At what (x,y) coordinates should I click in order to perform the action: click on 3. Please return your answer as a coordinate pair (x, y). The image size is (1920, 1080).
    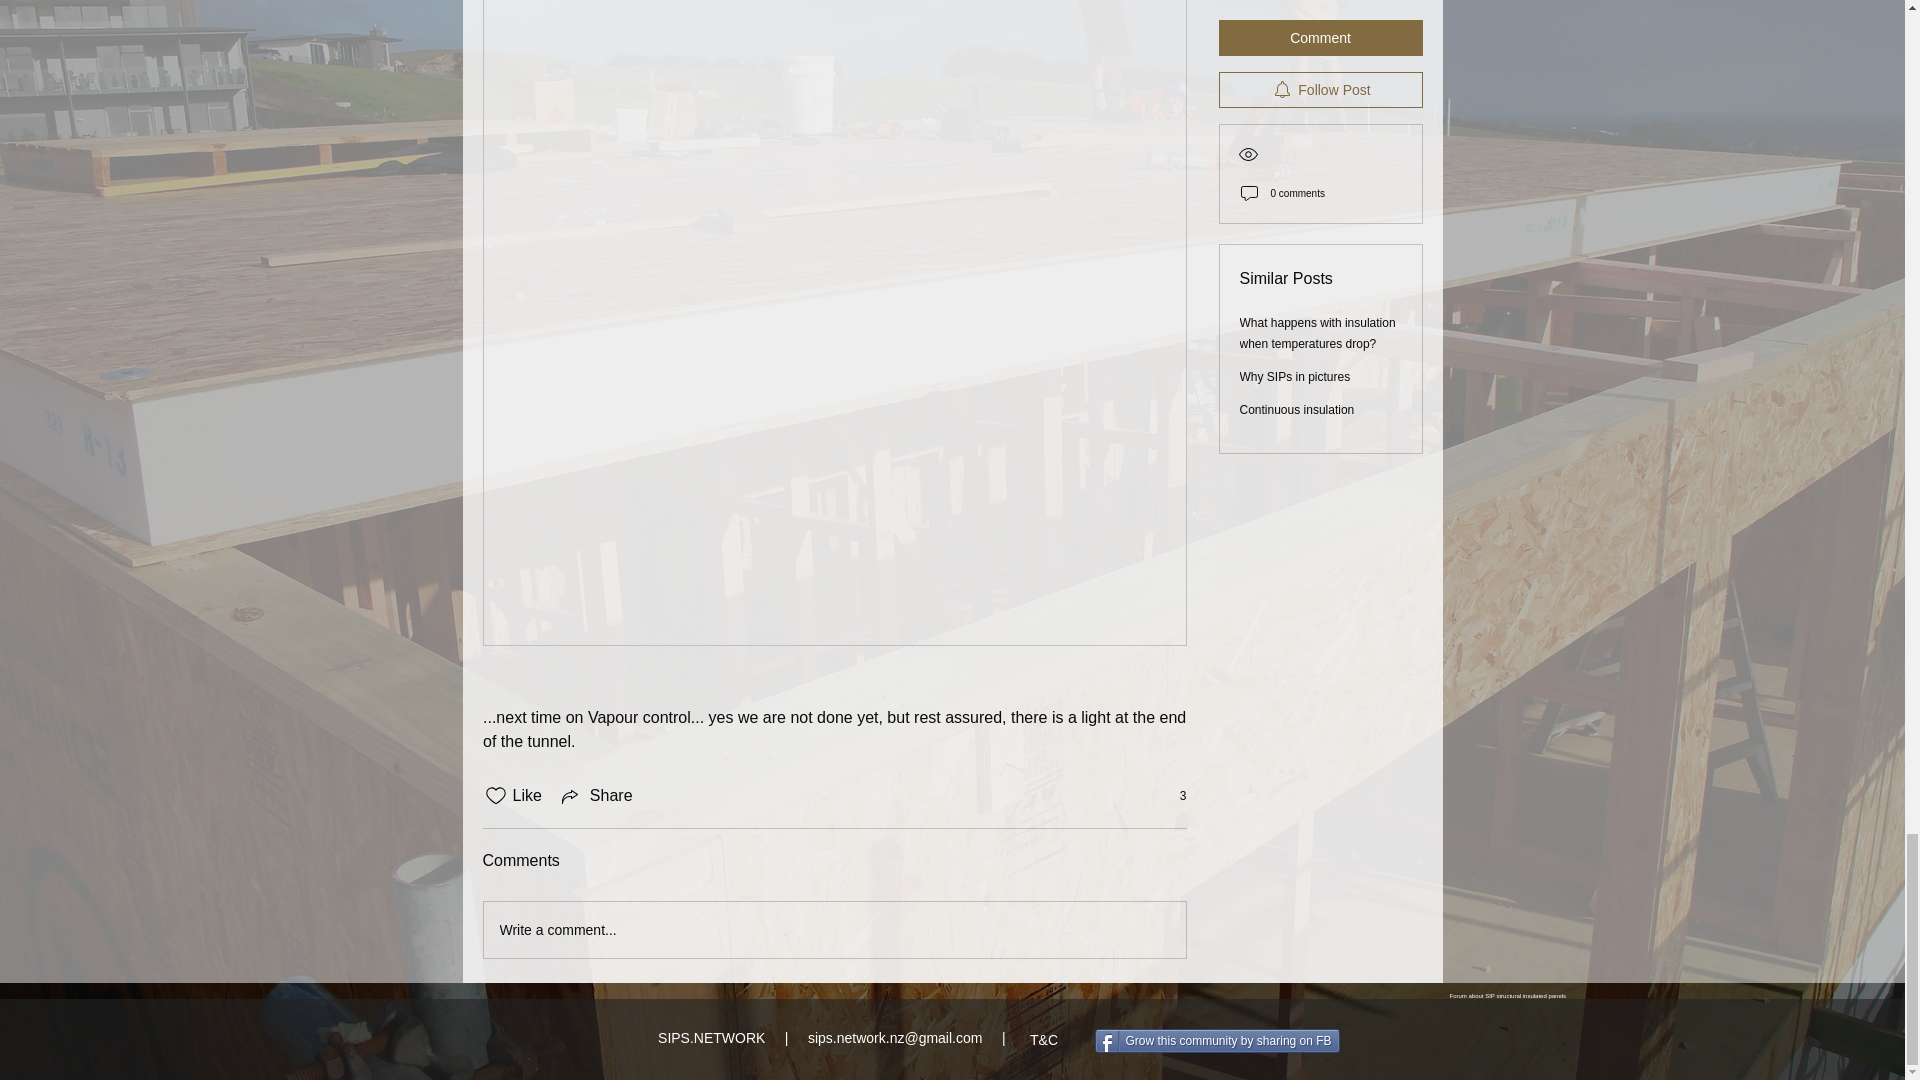
    Looking at the image, I should click on (1172, 796).